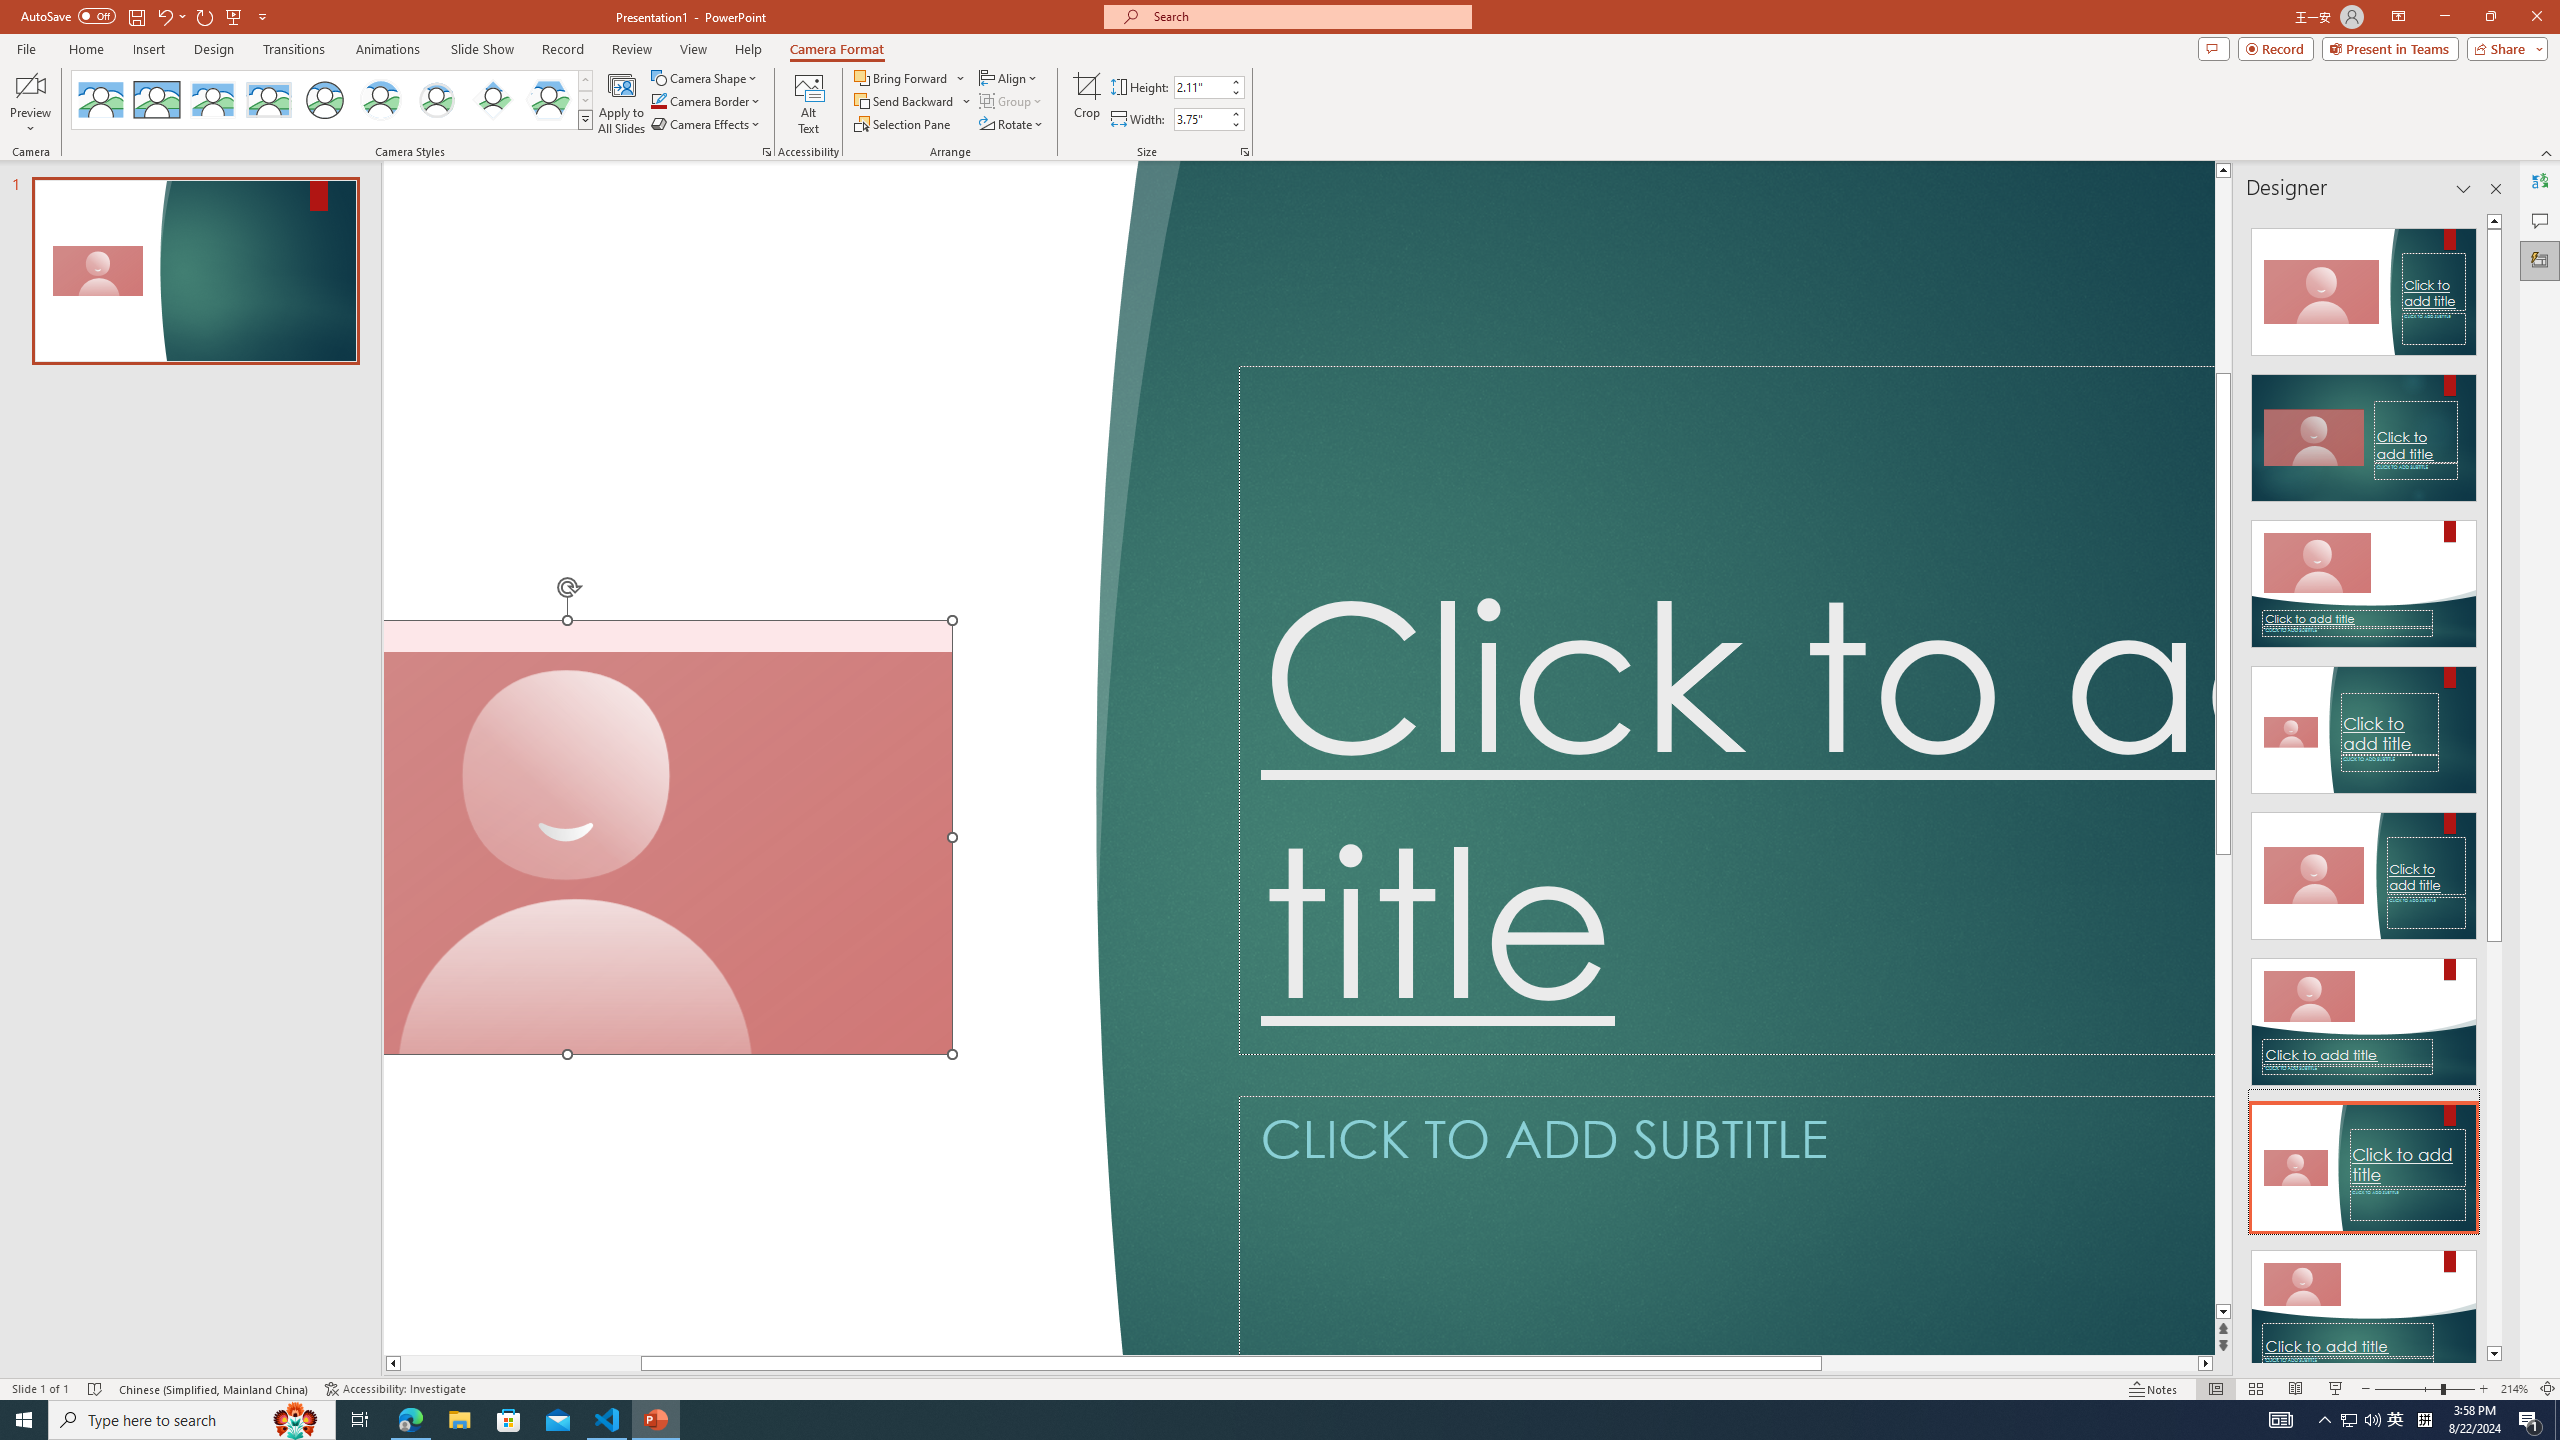 The height and width of the screenshot is (1440, 2560). What do you see at coordinates (808, 103) in the screenshot?
I see `Alt Text` at bounding box center [808, 103].